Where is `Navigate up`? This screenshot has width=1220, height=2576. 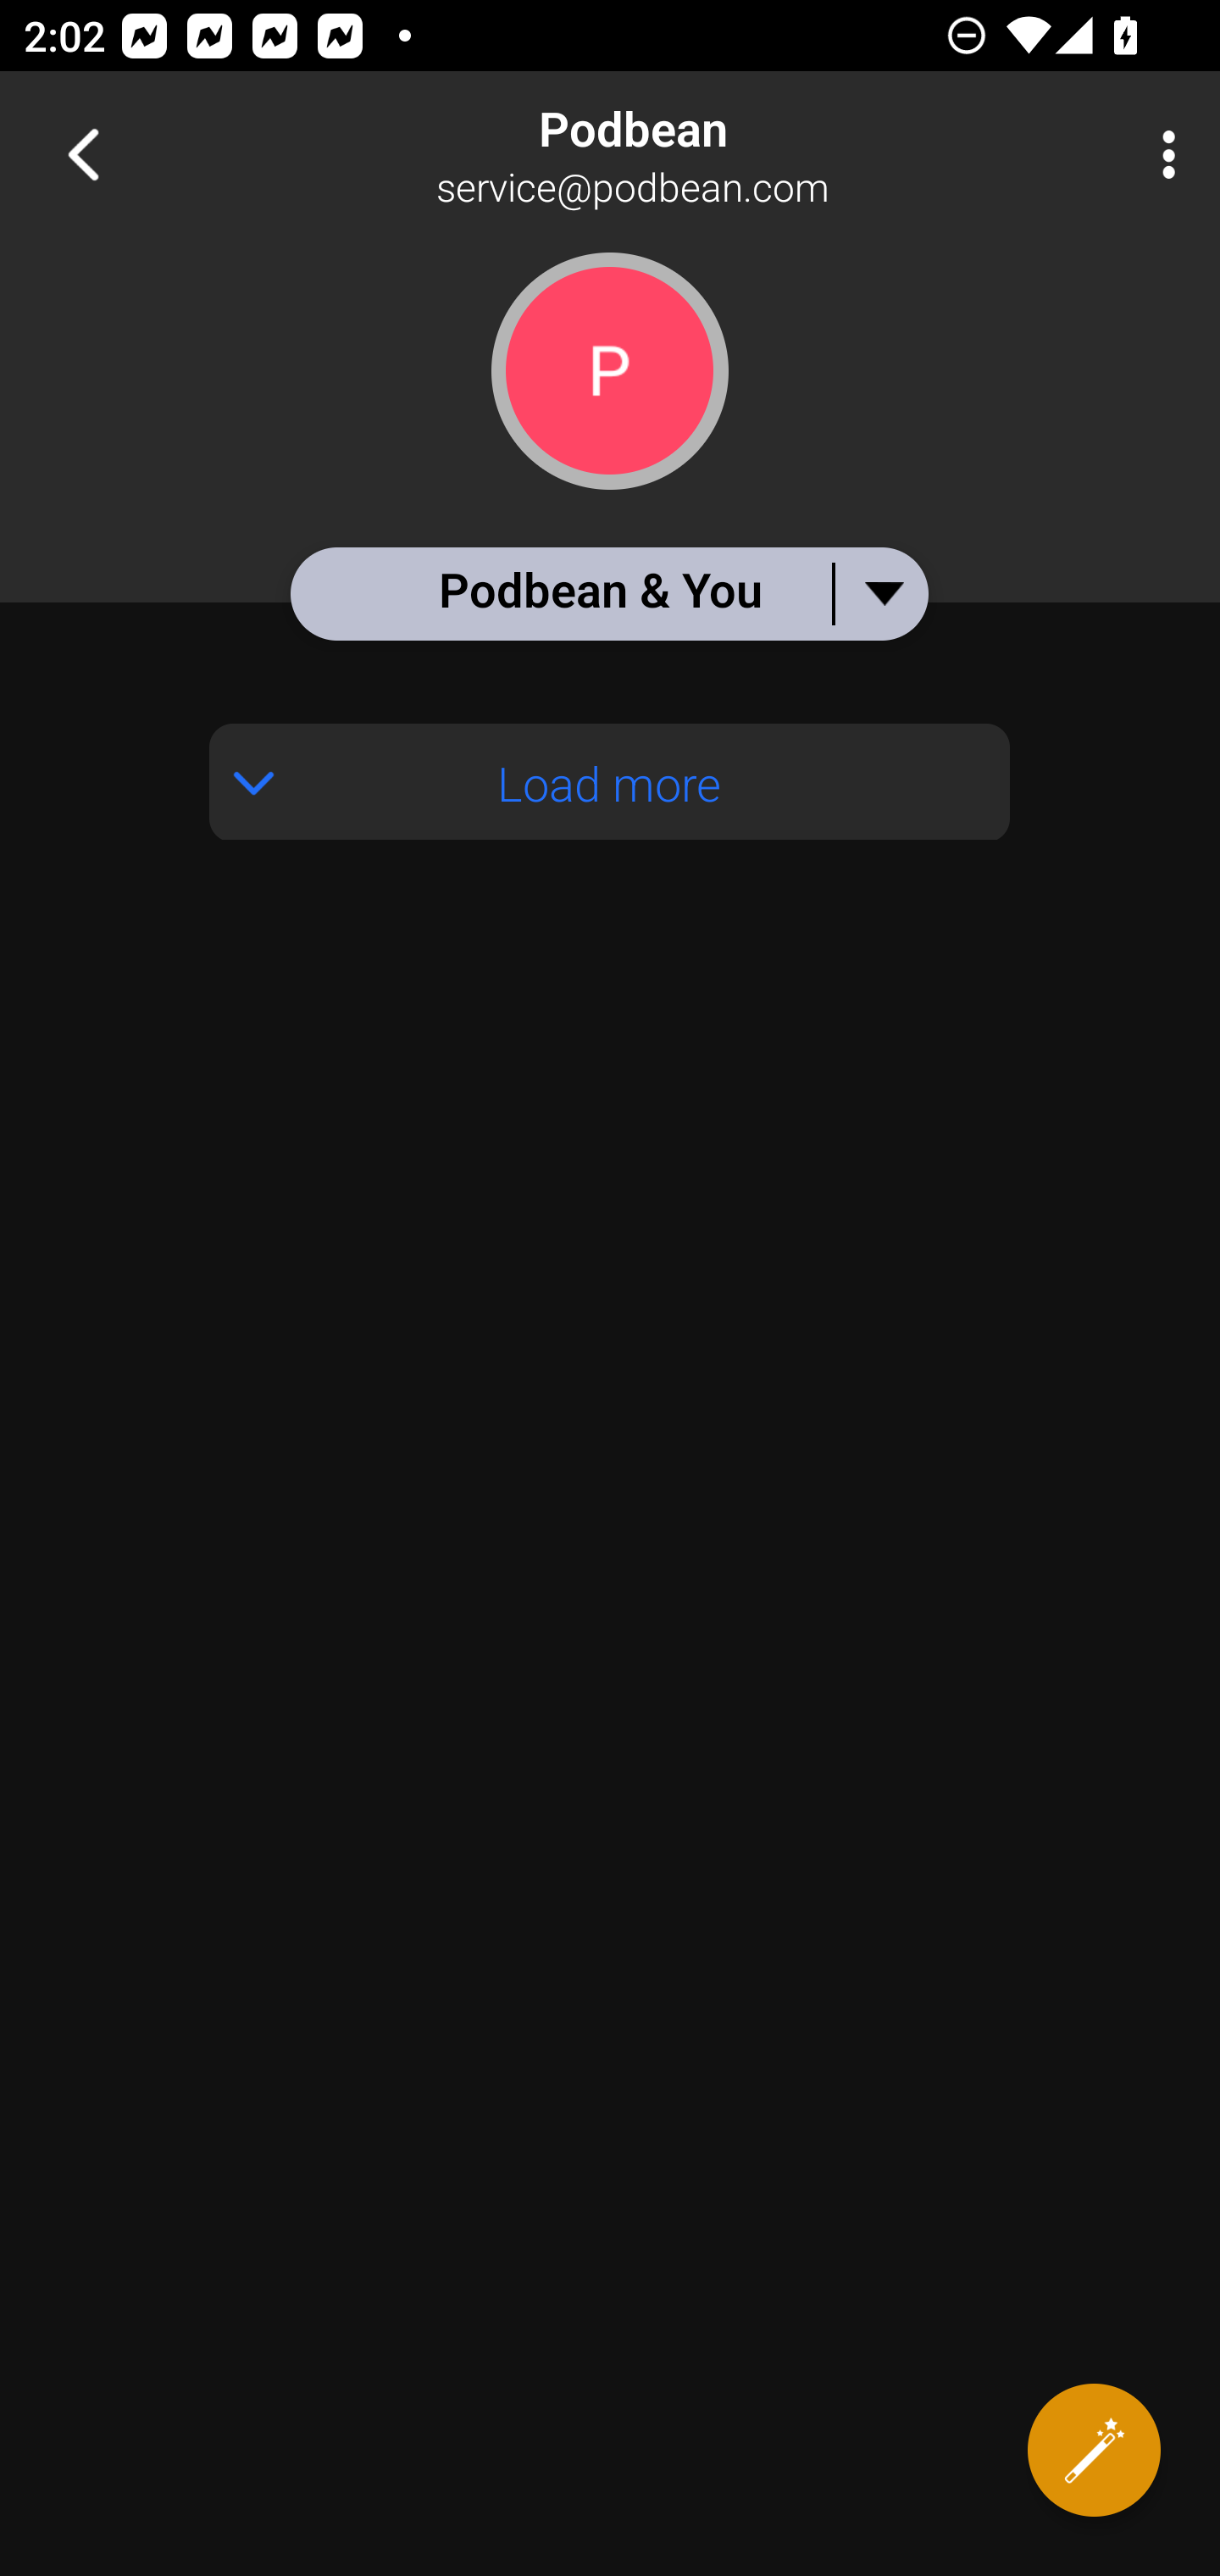 Navigate up is located at coordinates (83, 154).